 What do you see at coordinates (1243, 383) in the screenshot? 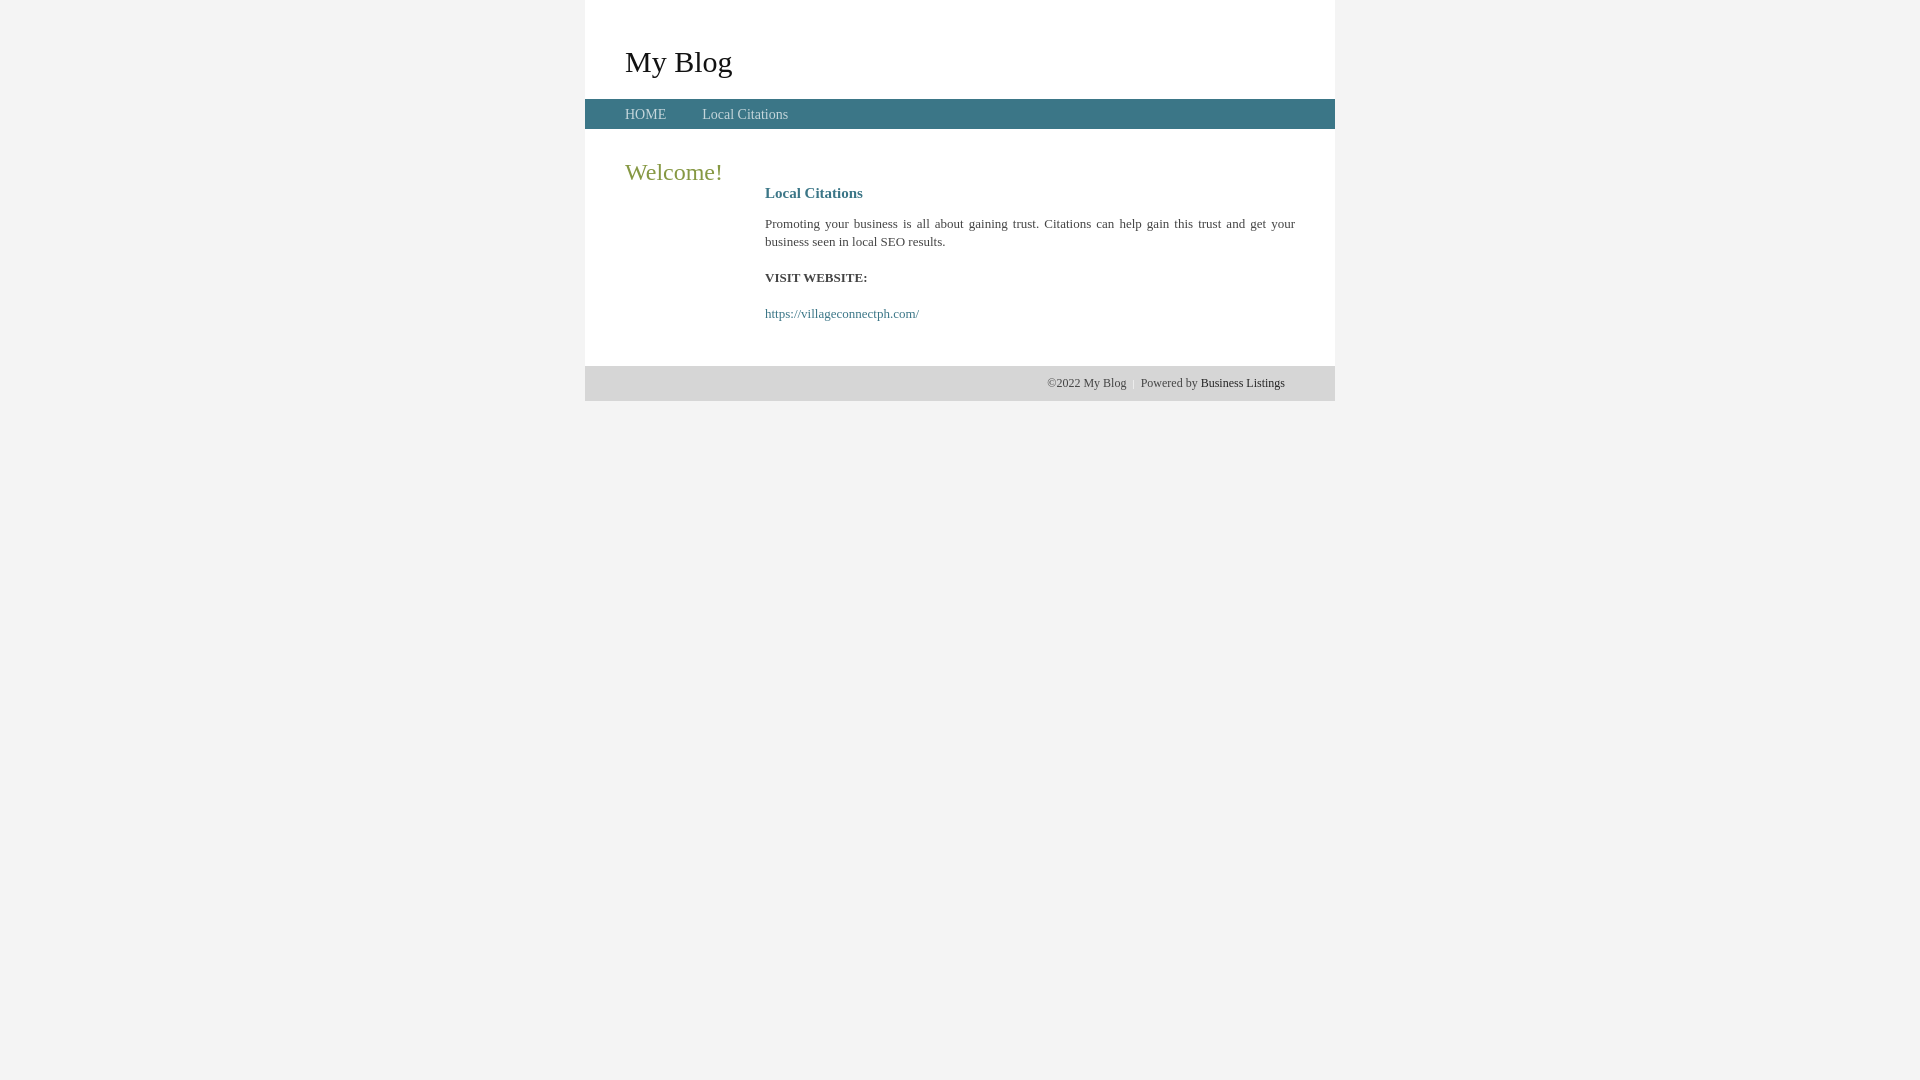
I see `Business Listings` at bounding box center [1243, 383].